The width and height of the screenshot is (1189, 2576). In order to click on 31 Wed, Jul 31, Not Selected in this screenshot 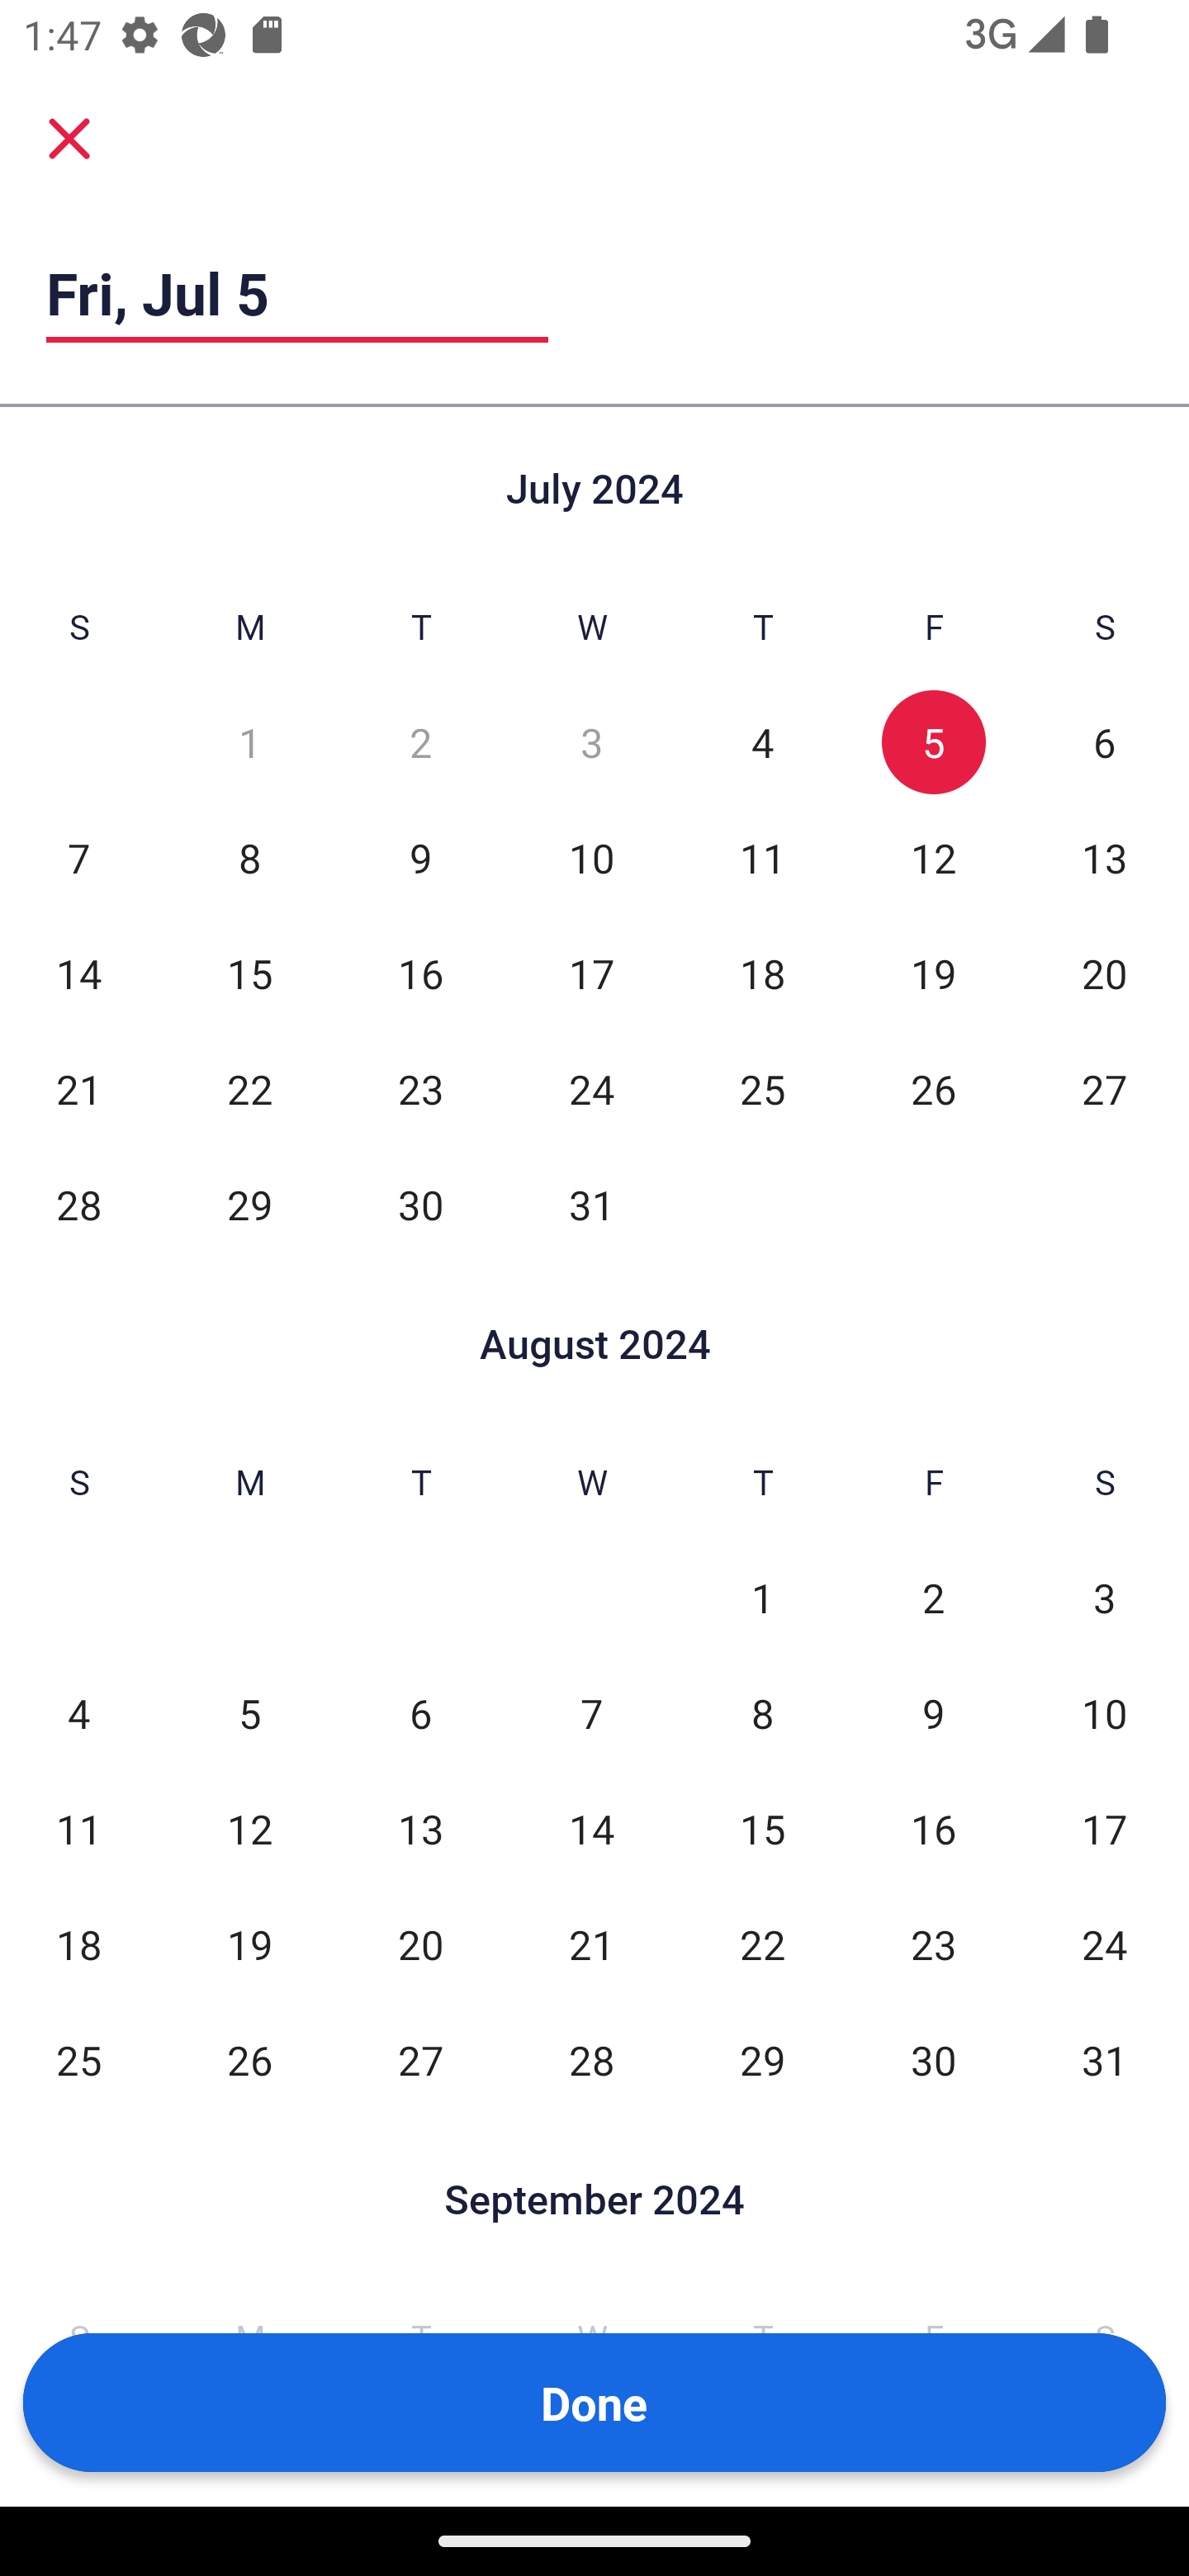, I will do `click(591, 1204)`.